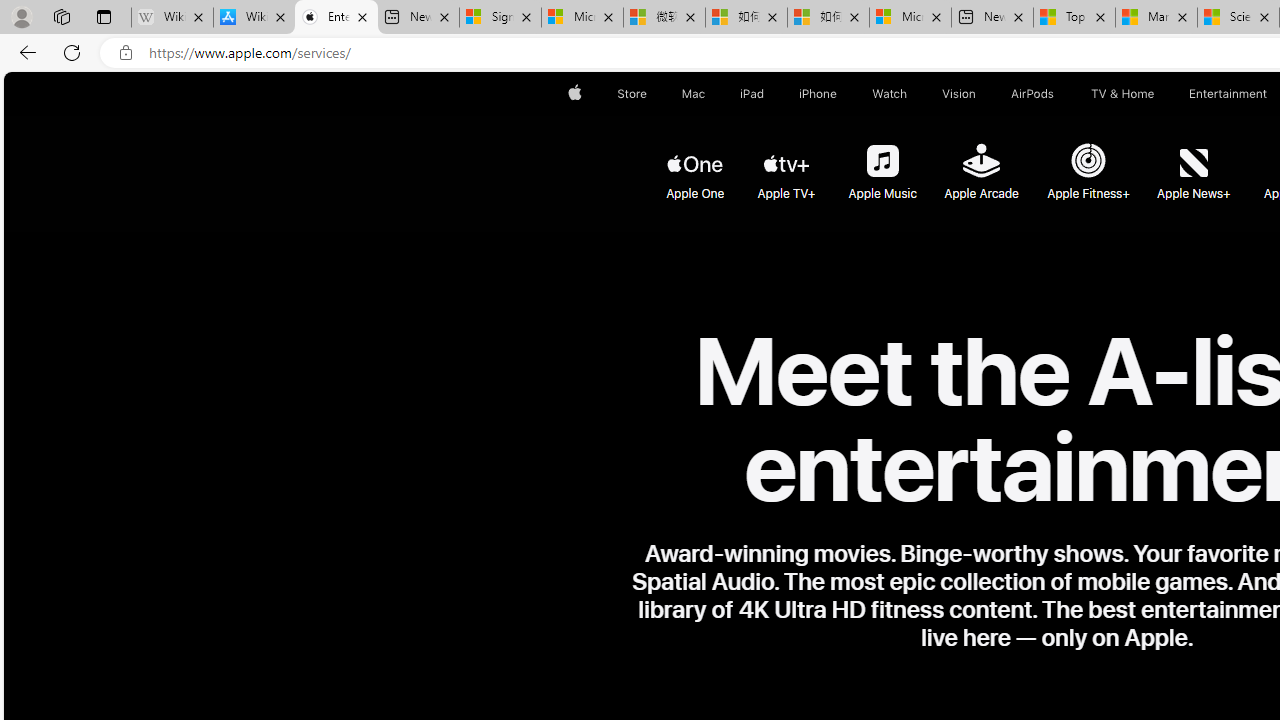 The width and height of the screenshot is (1280, 720). What do you see at coordinates (336, 18) in the screenshot?
I see `Entertainment - Services - Apple` at bounding box center [336, 18].